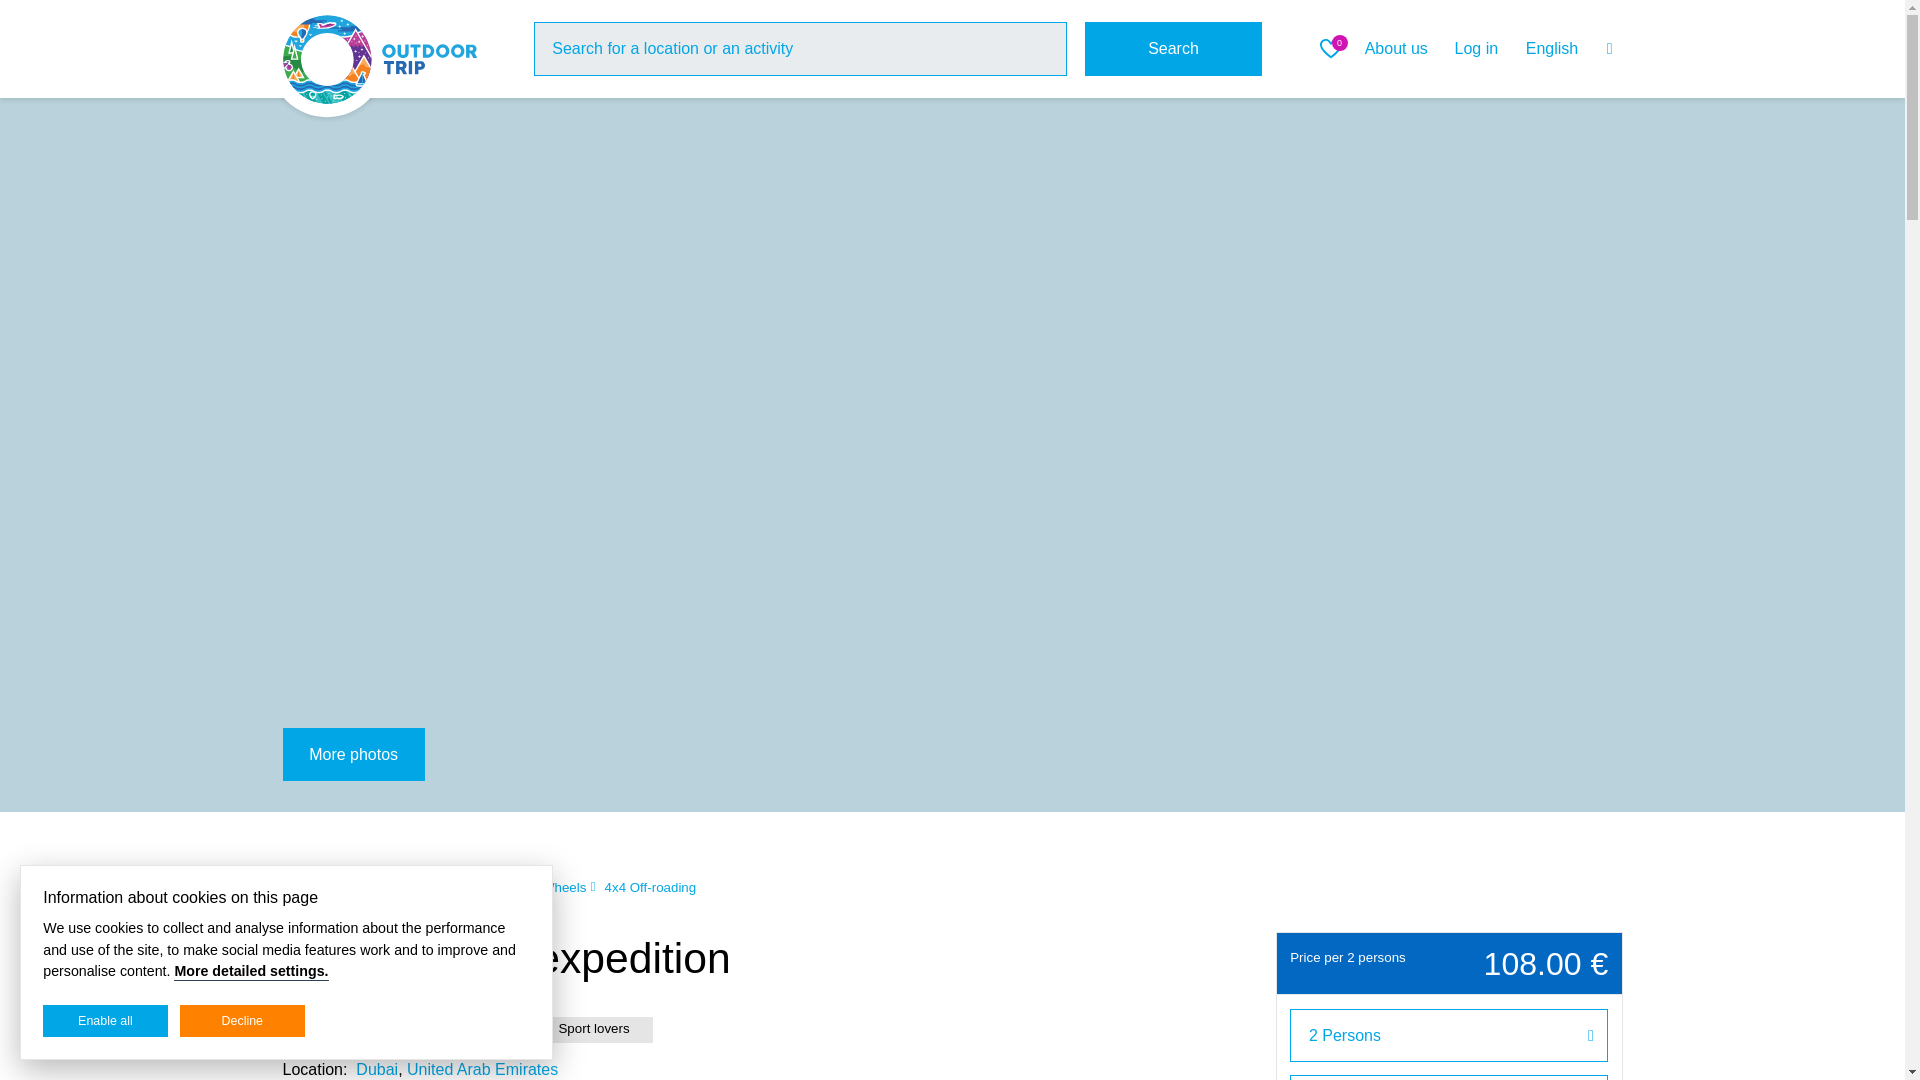 The image size is (1920, 1080). Describe the element at coordinates (1174, 48) in the screenshot. I see `Search` at that location.